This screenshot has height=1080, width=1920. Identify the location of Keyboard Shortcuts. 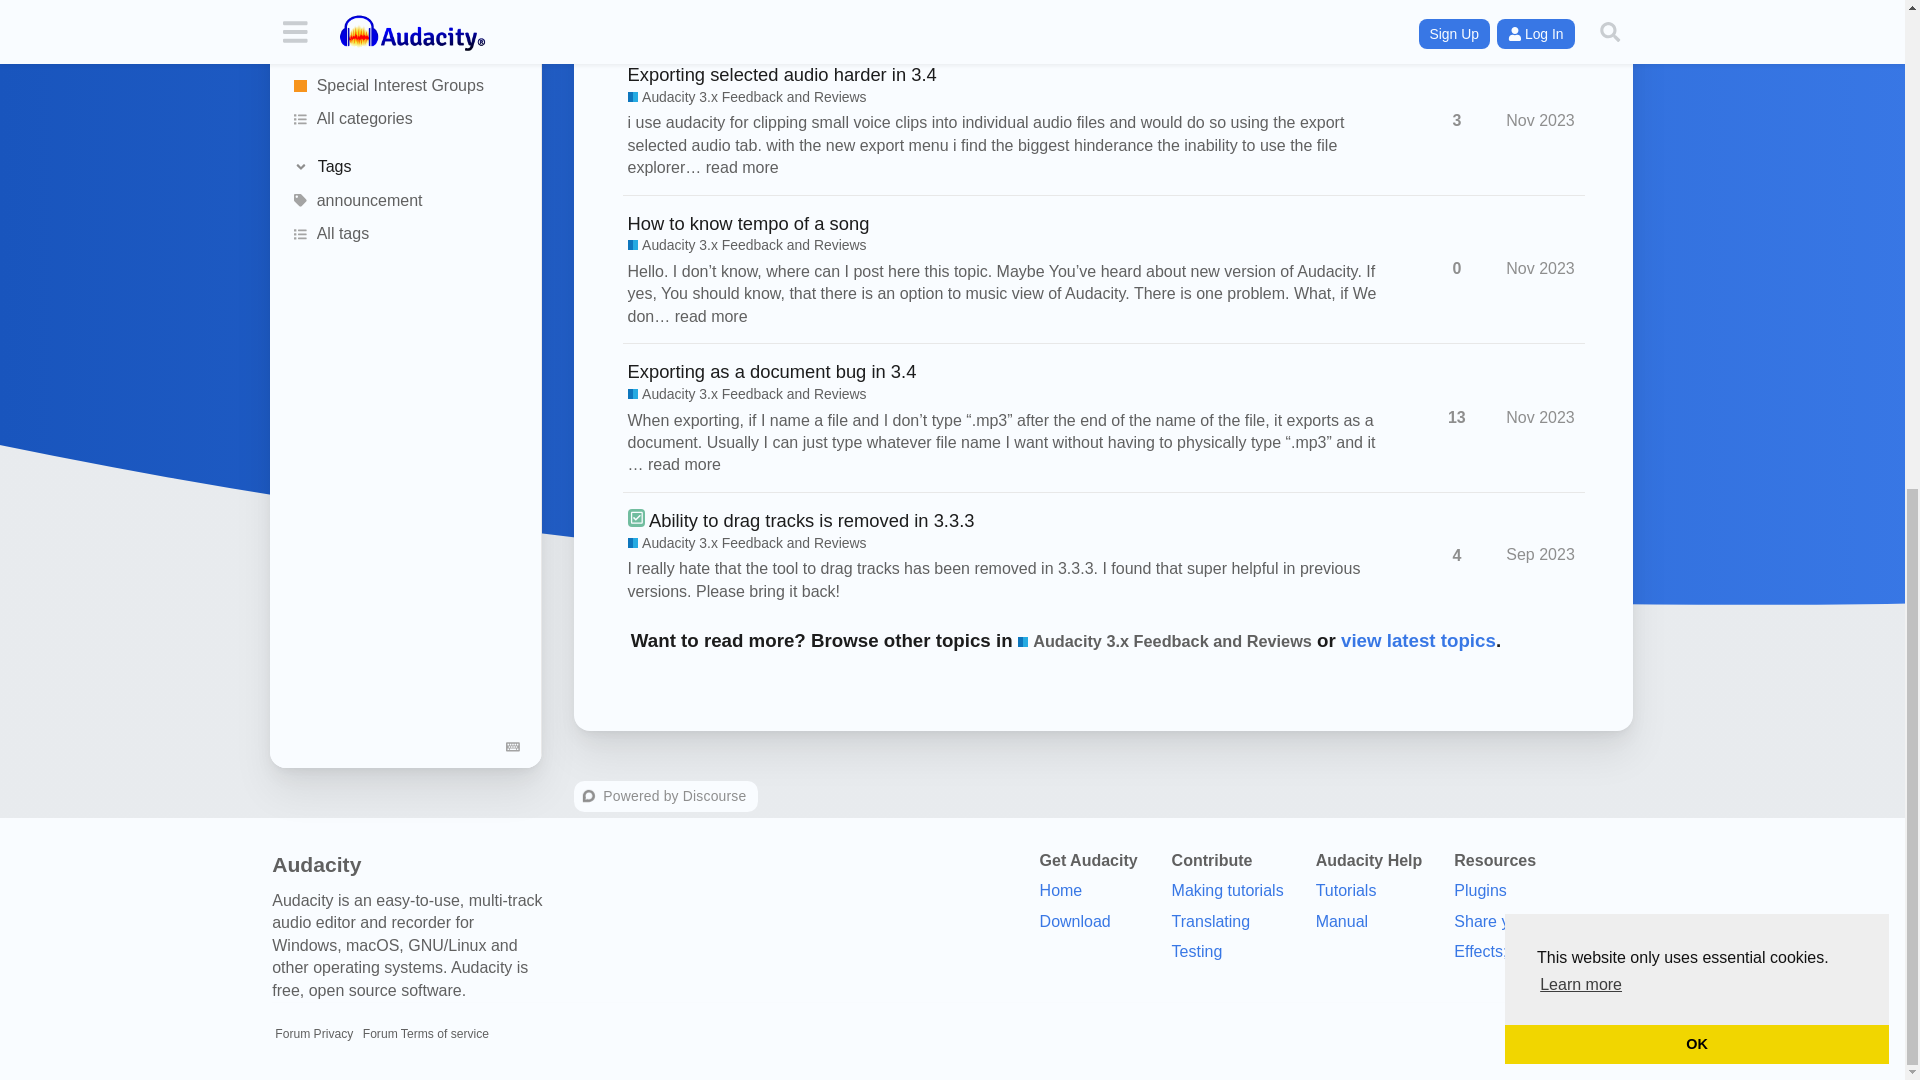
(514, 119).